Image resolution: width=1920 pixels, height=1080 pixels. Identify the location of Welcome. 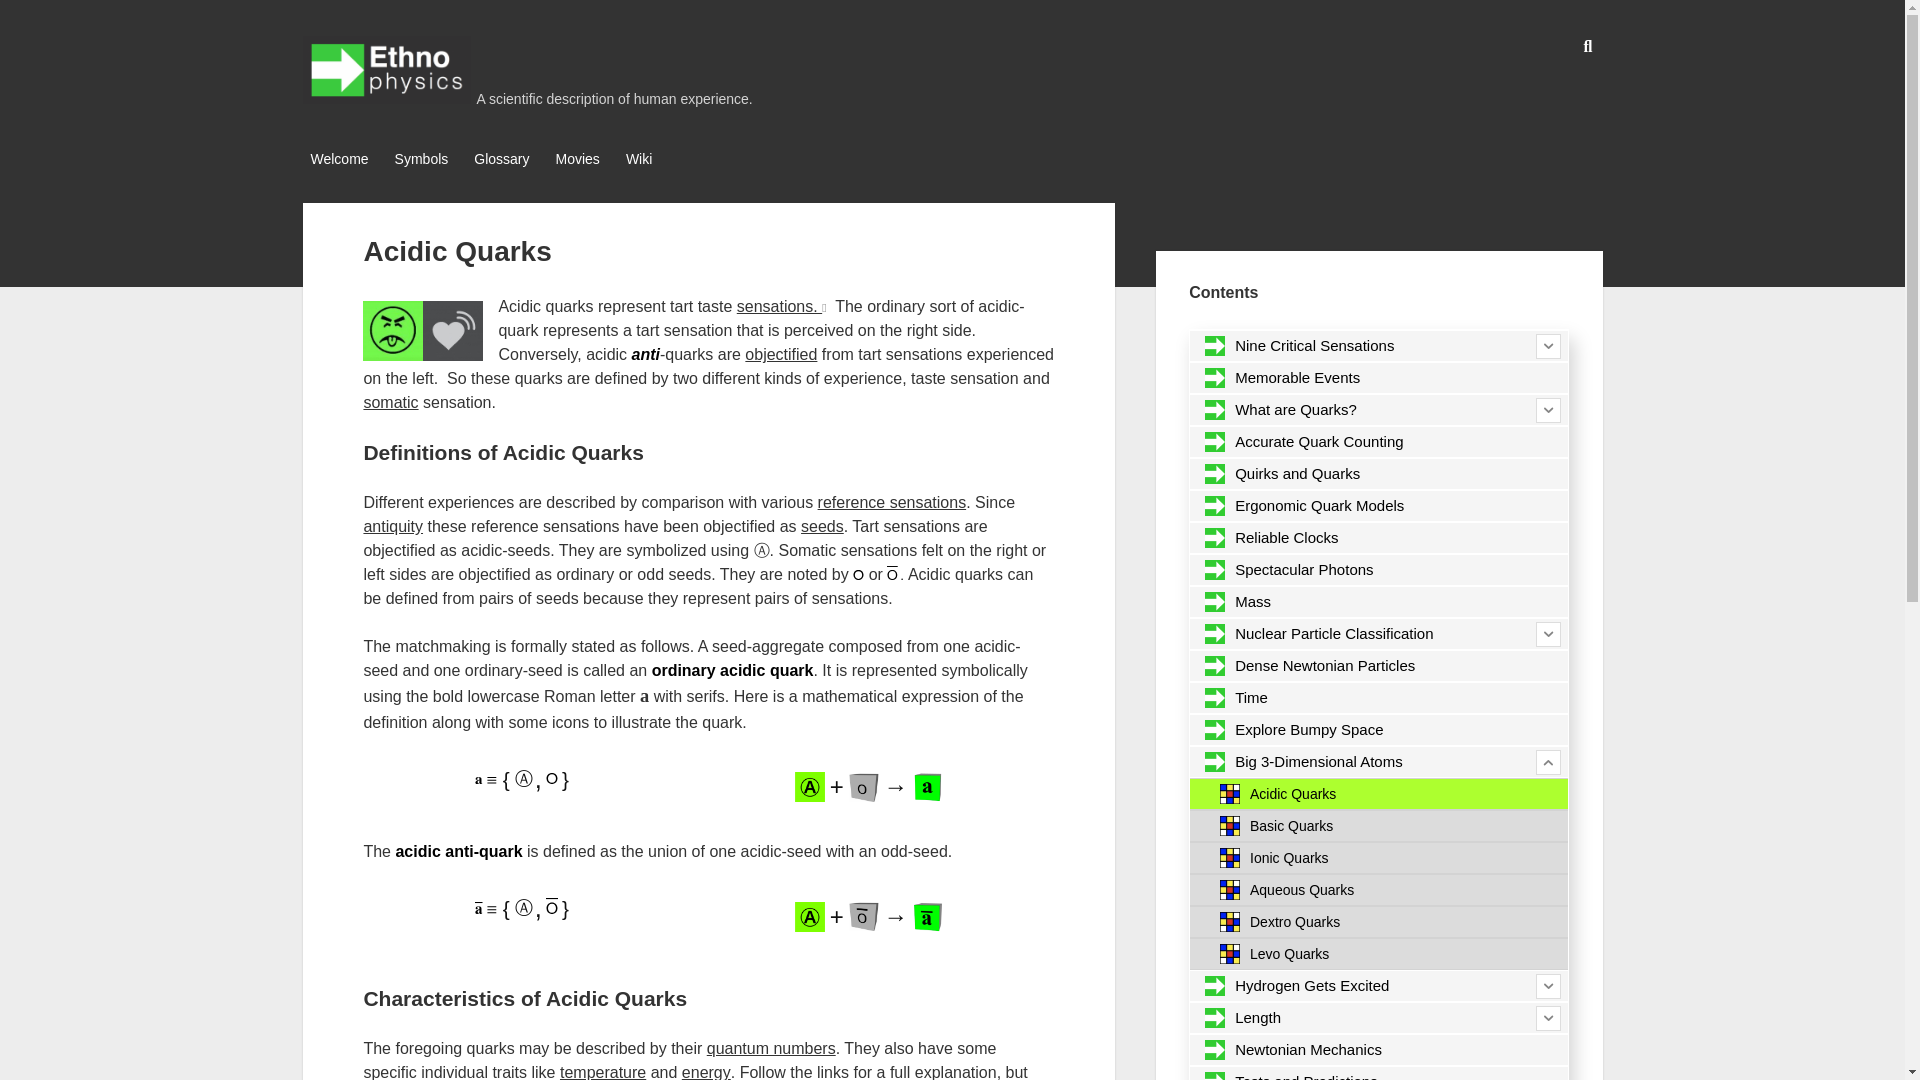
(338, 159).